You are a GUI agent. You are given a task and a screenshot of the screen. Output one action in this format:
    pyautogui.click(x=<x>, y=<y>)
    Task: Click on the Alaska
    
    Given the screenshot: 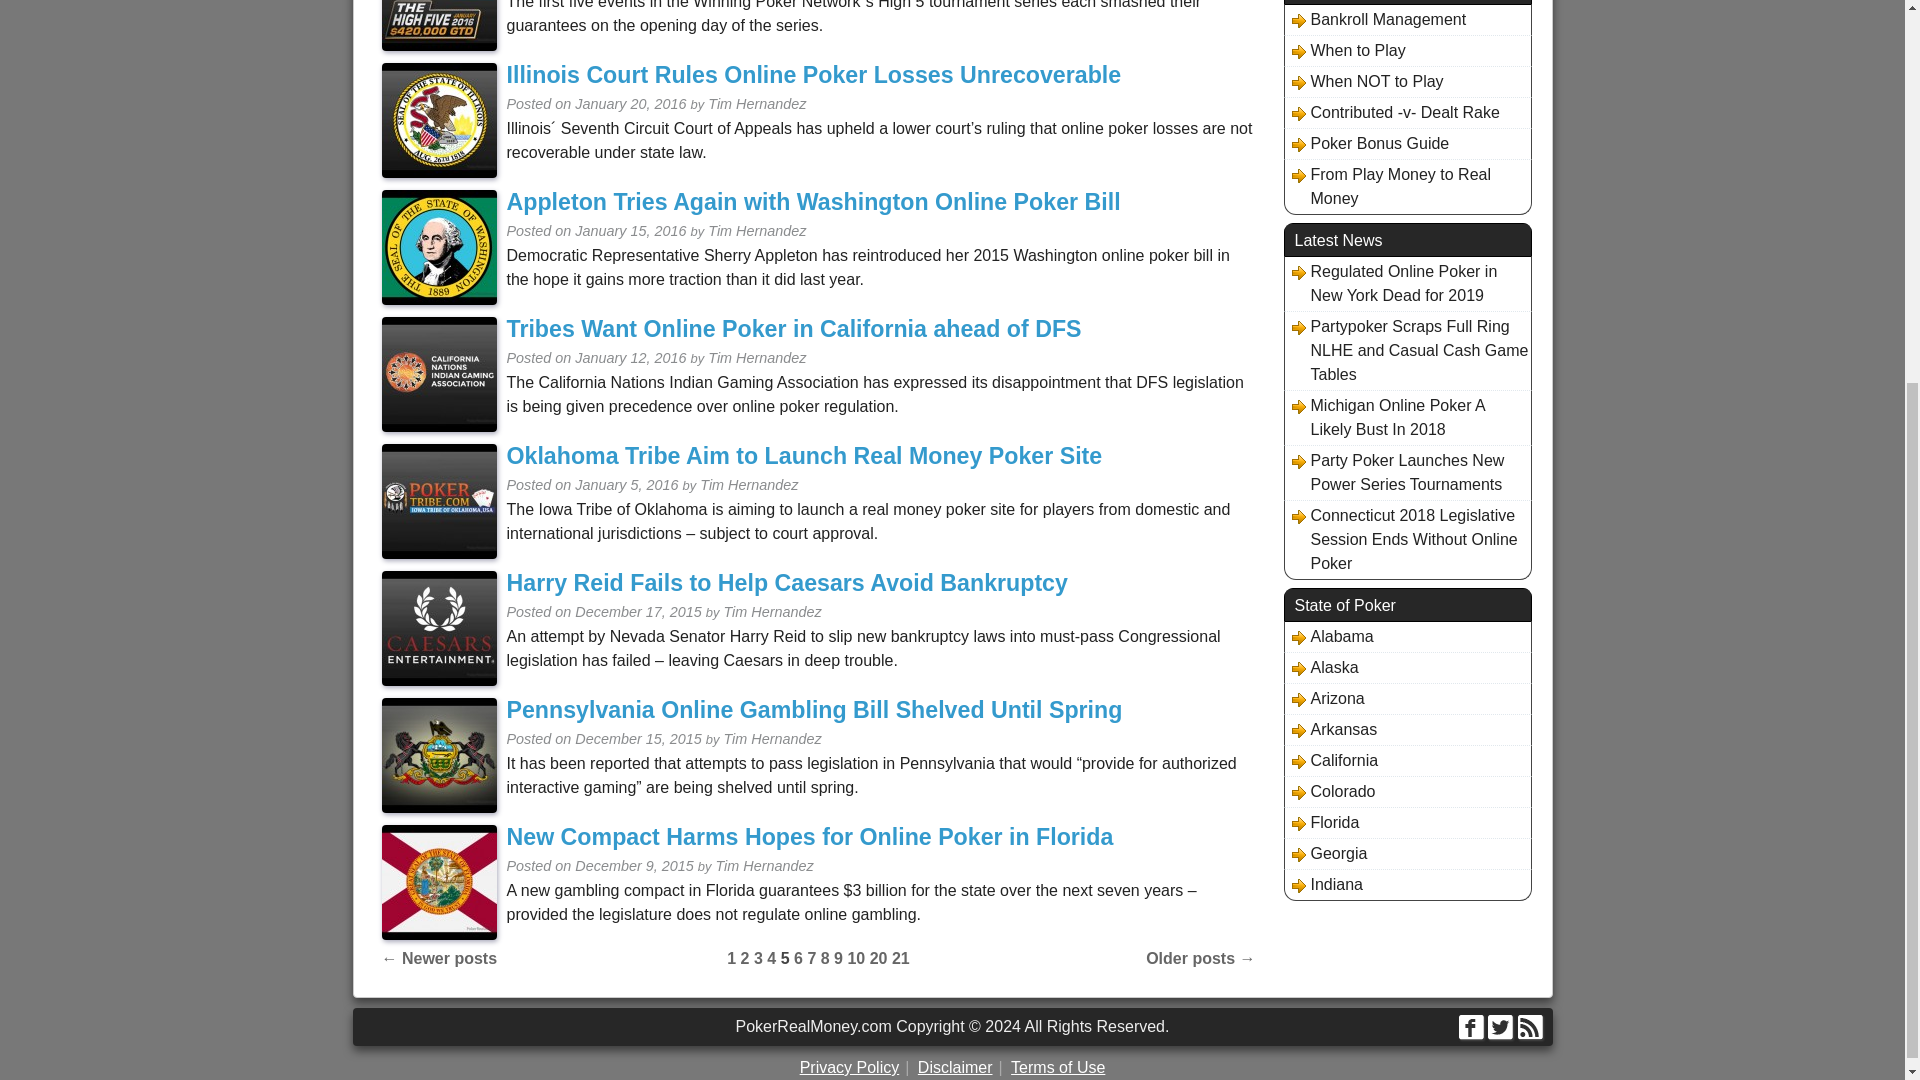 What is the action you would take?
    pyautogui.click(x=1322, y=668)
    